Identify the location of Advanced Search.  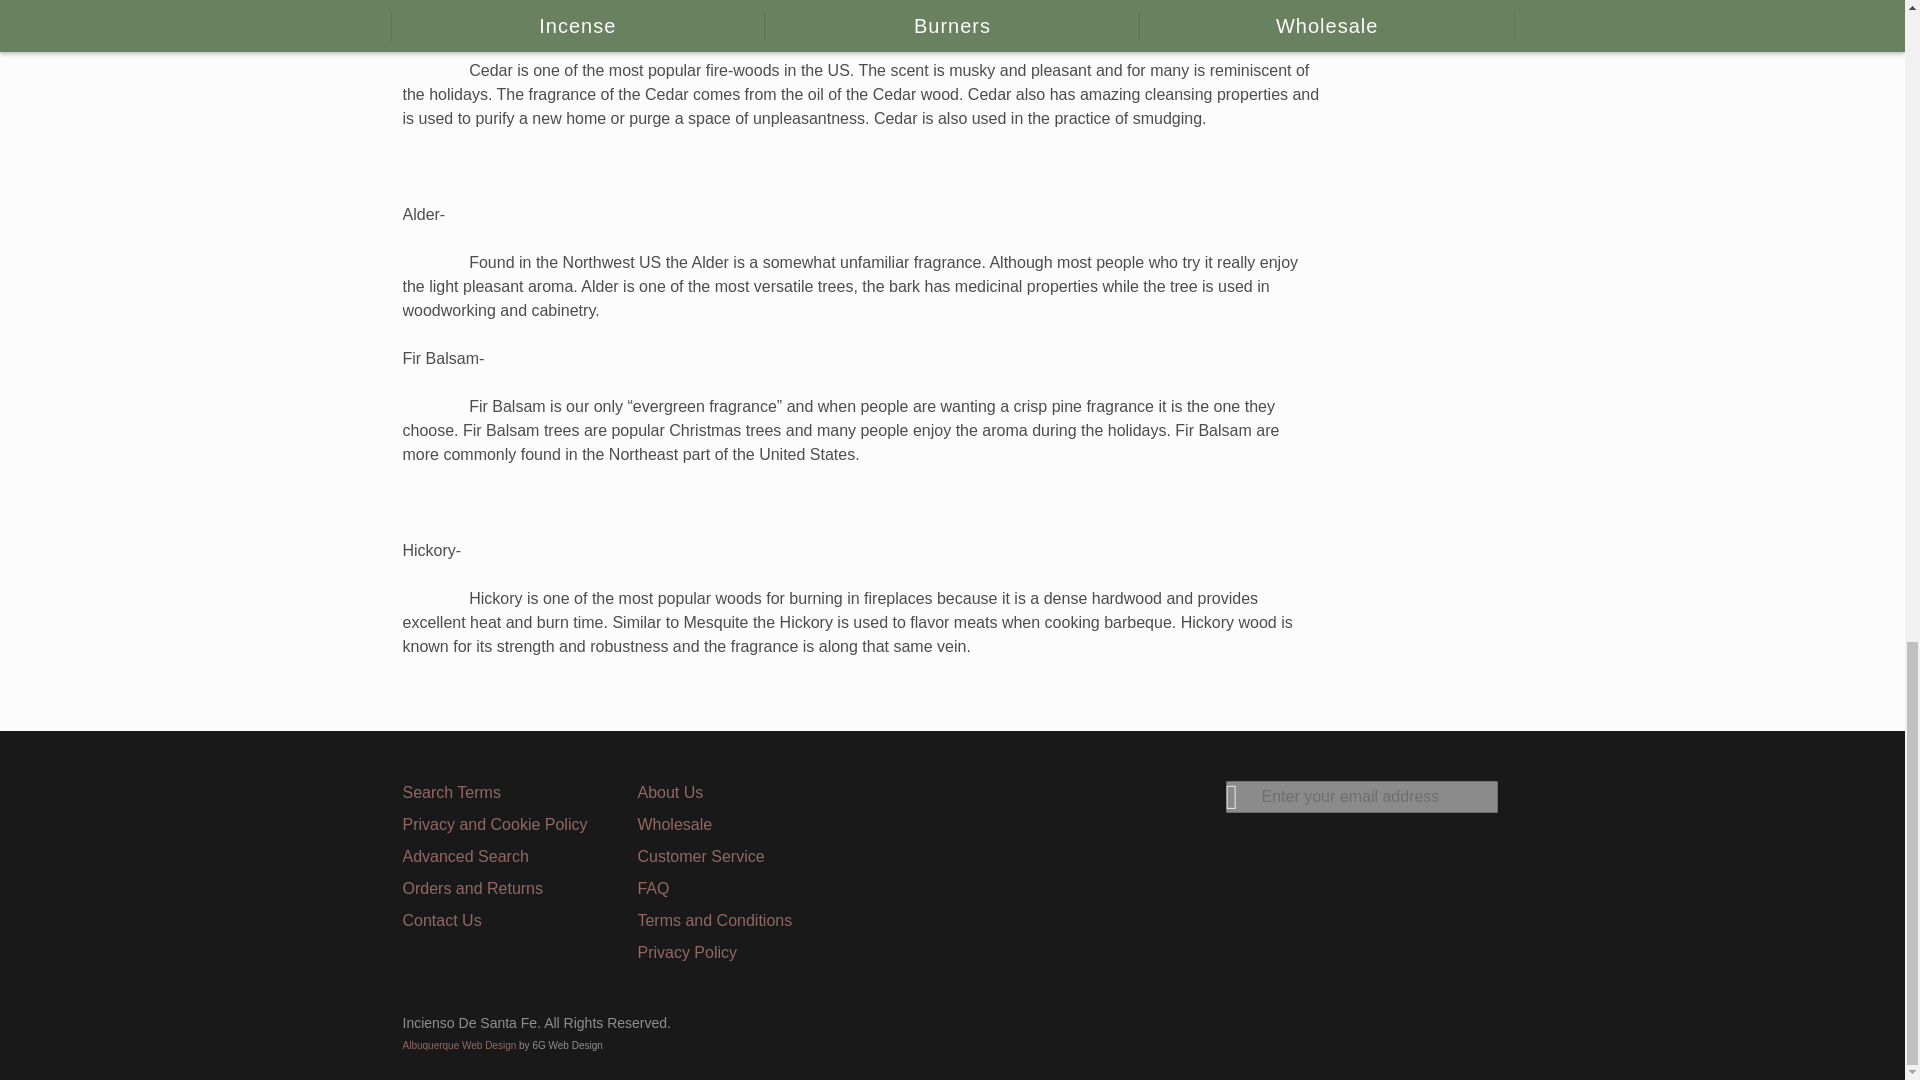
(464, 856).